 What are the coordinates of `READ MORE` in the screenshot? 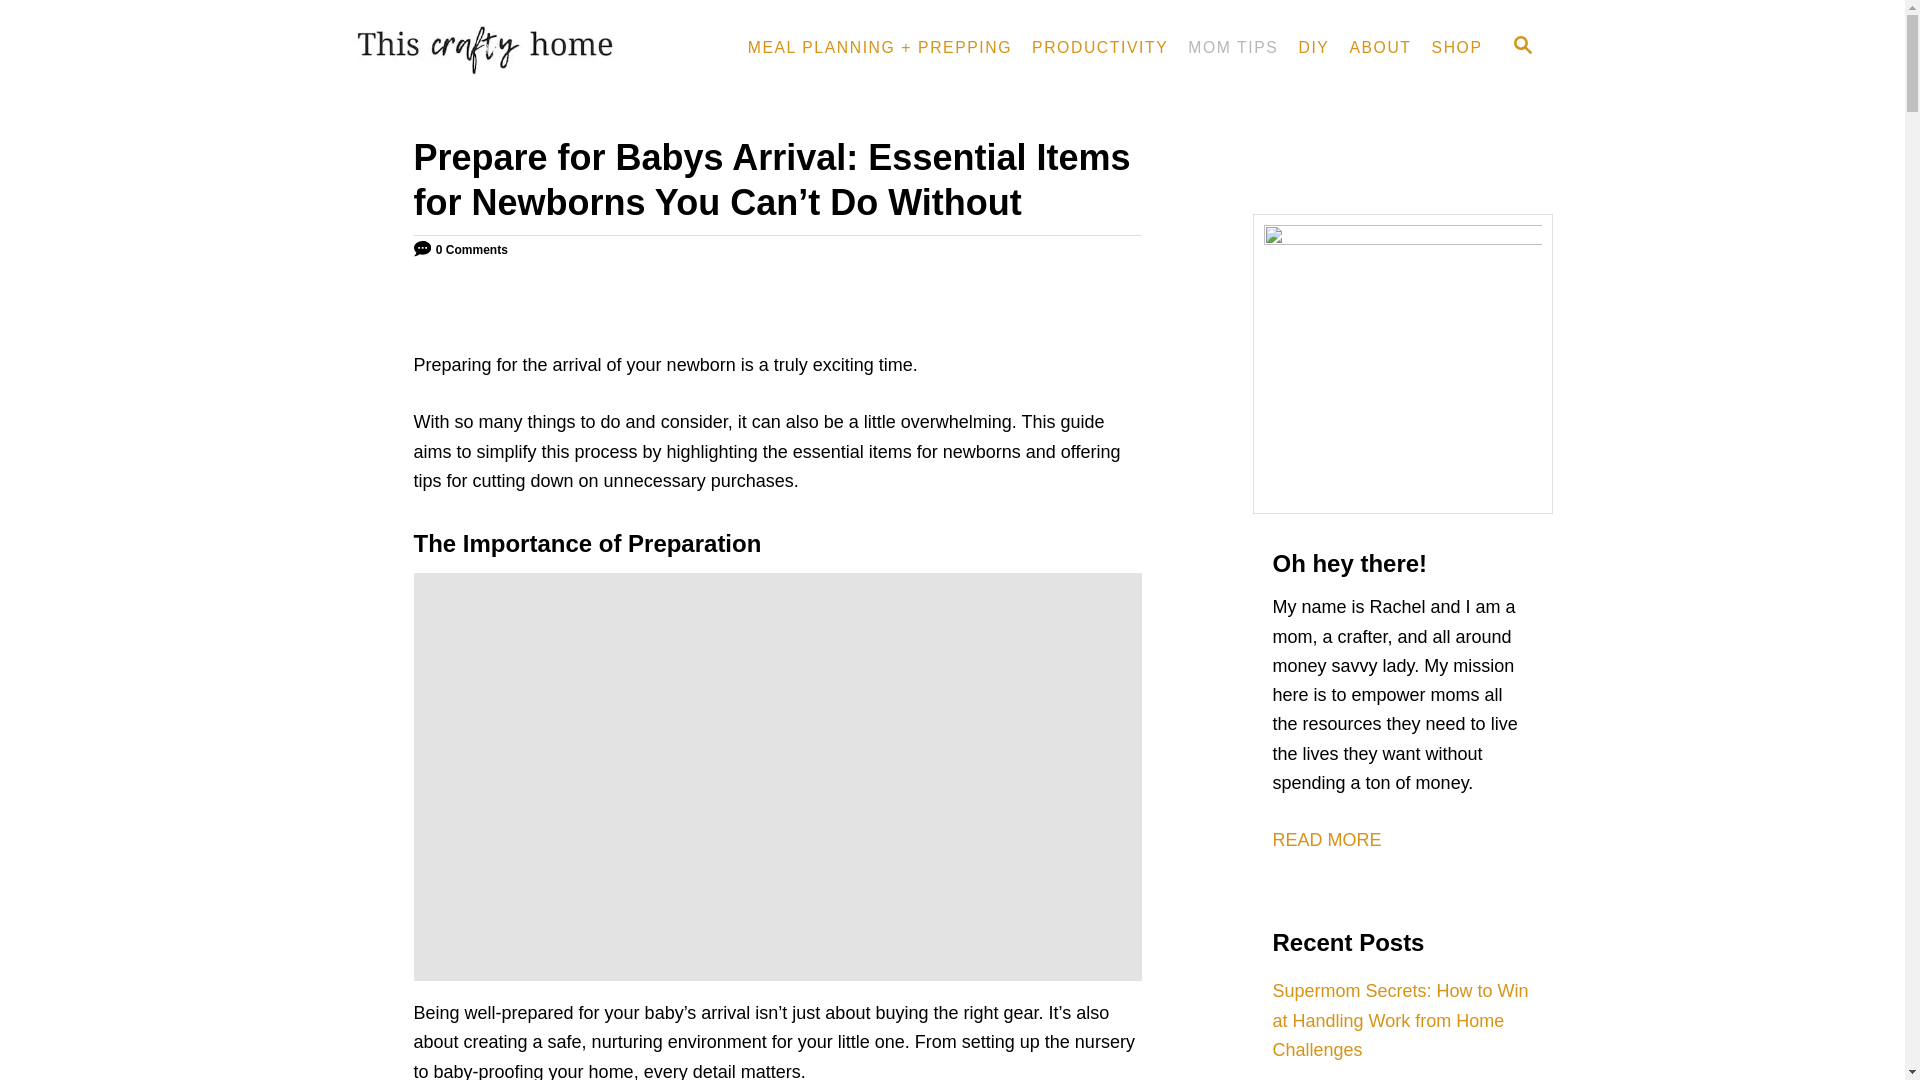 It's located at (1326, 840).